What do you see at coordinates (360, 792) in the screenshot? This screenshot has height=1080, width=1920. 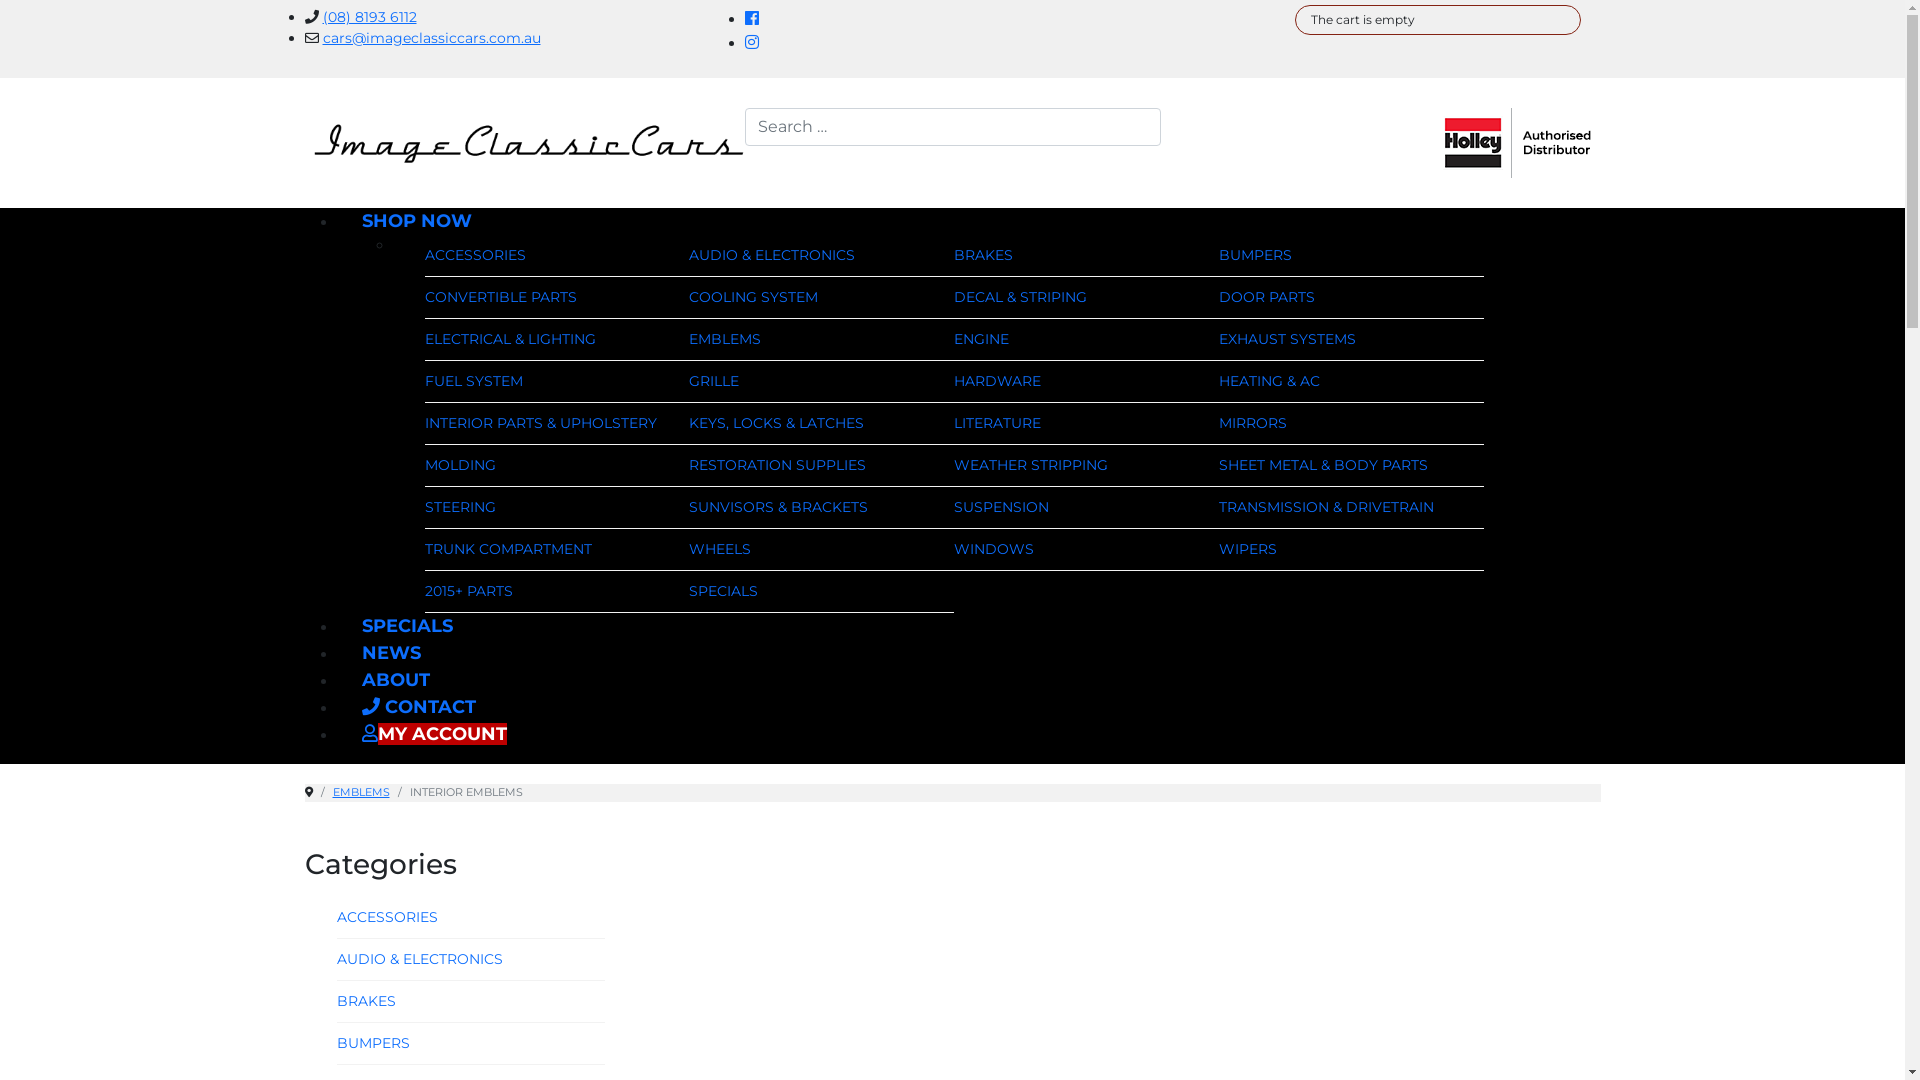 I see `EMBLEMS` at bounding box center [360, 792].